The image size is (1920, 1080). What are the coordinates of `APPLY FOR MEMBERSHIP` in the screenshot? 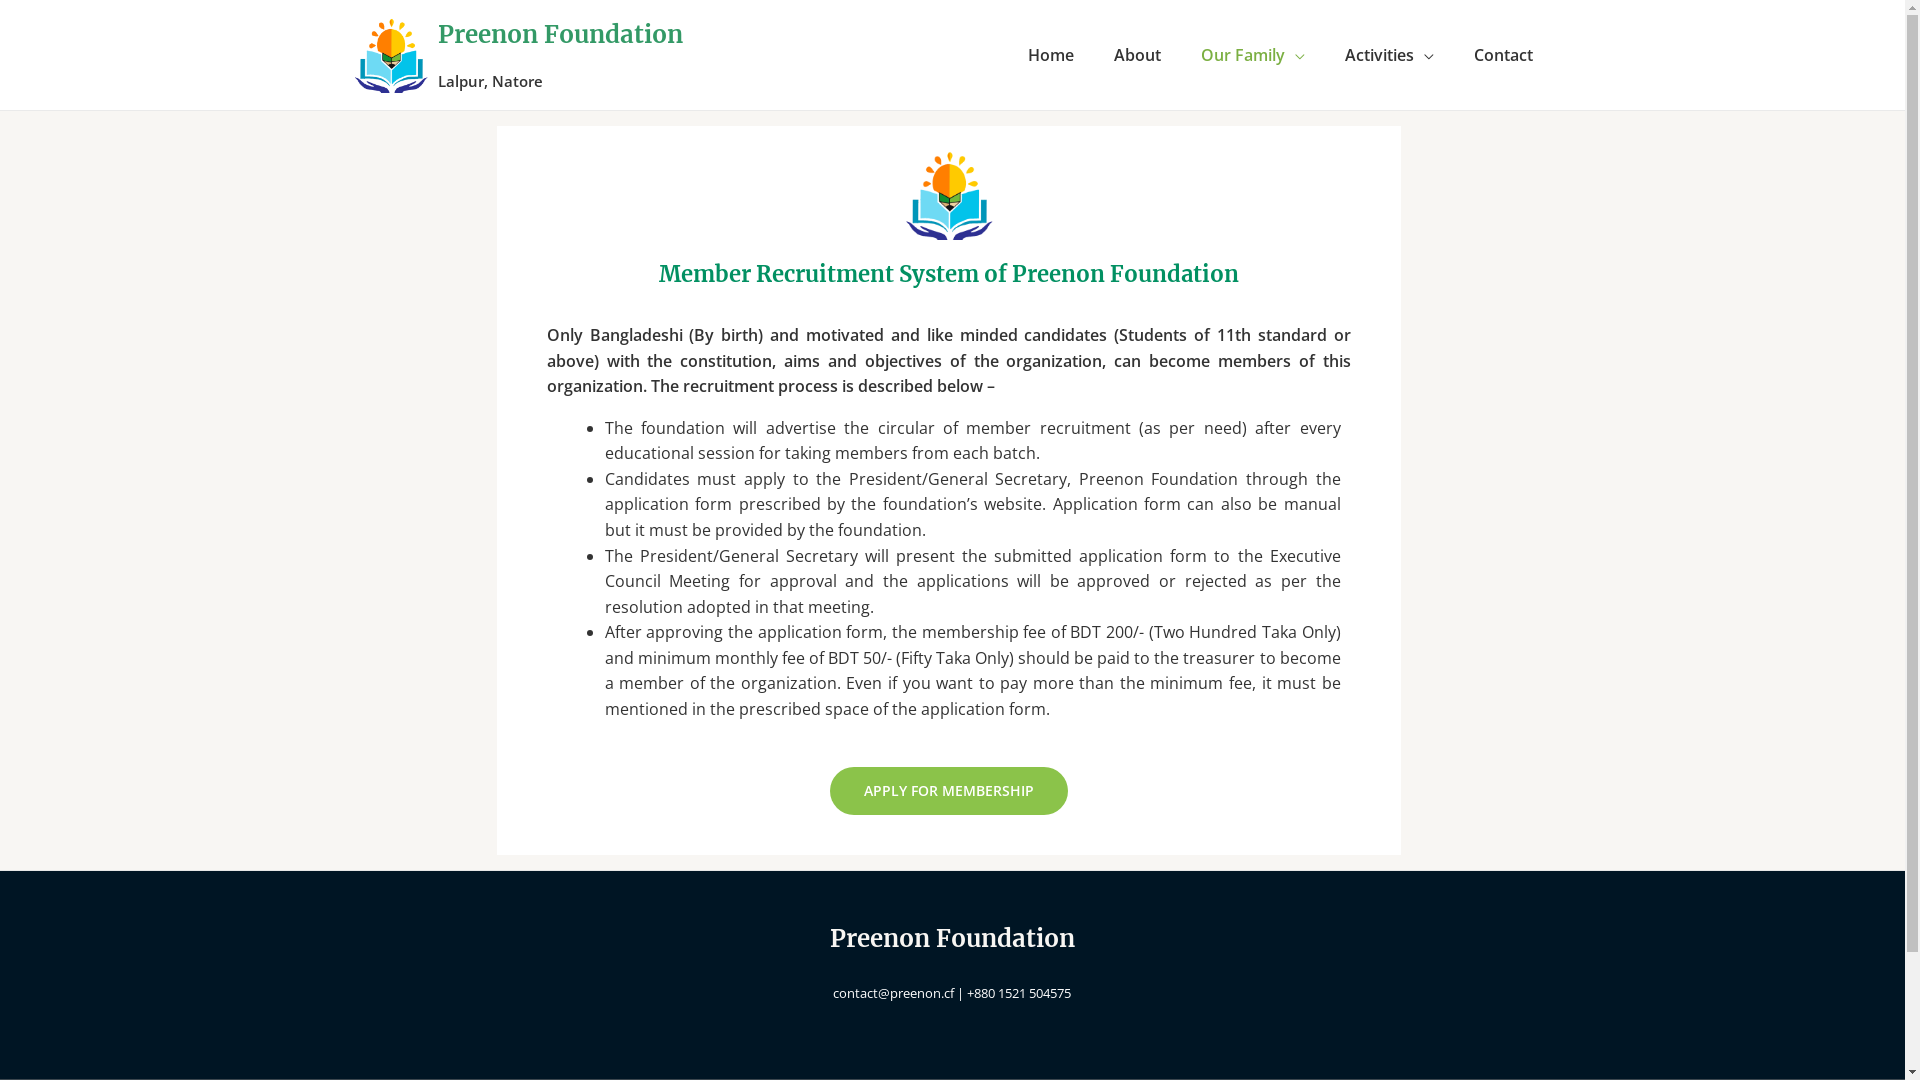 It's located at (949, 791).